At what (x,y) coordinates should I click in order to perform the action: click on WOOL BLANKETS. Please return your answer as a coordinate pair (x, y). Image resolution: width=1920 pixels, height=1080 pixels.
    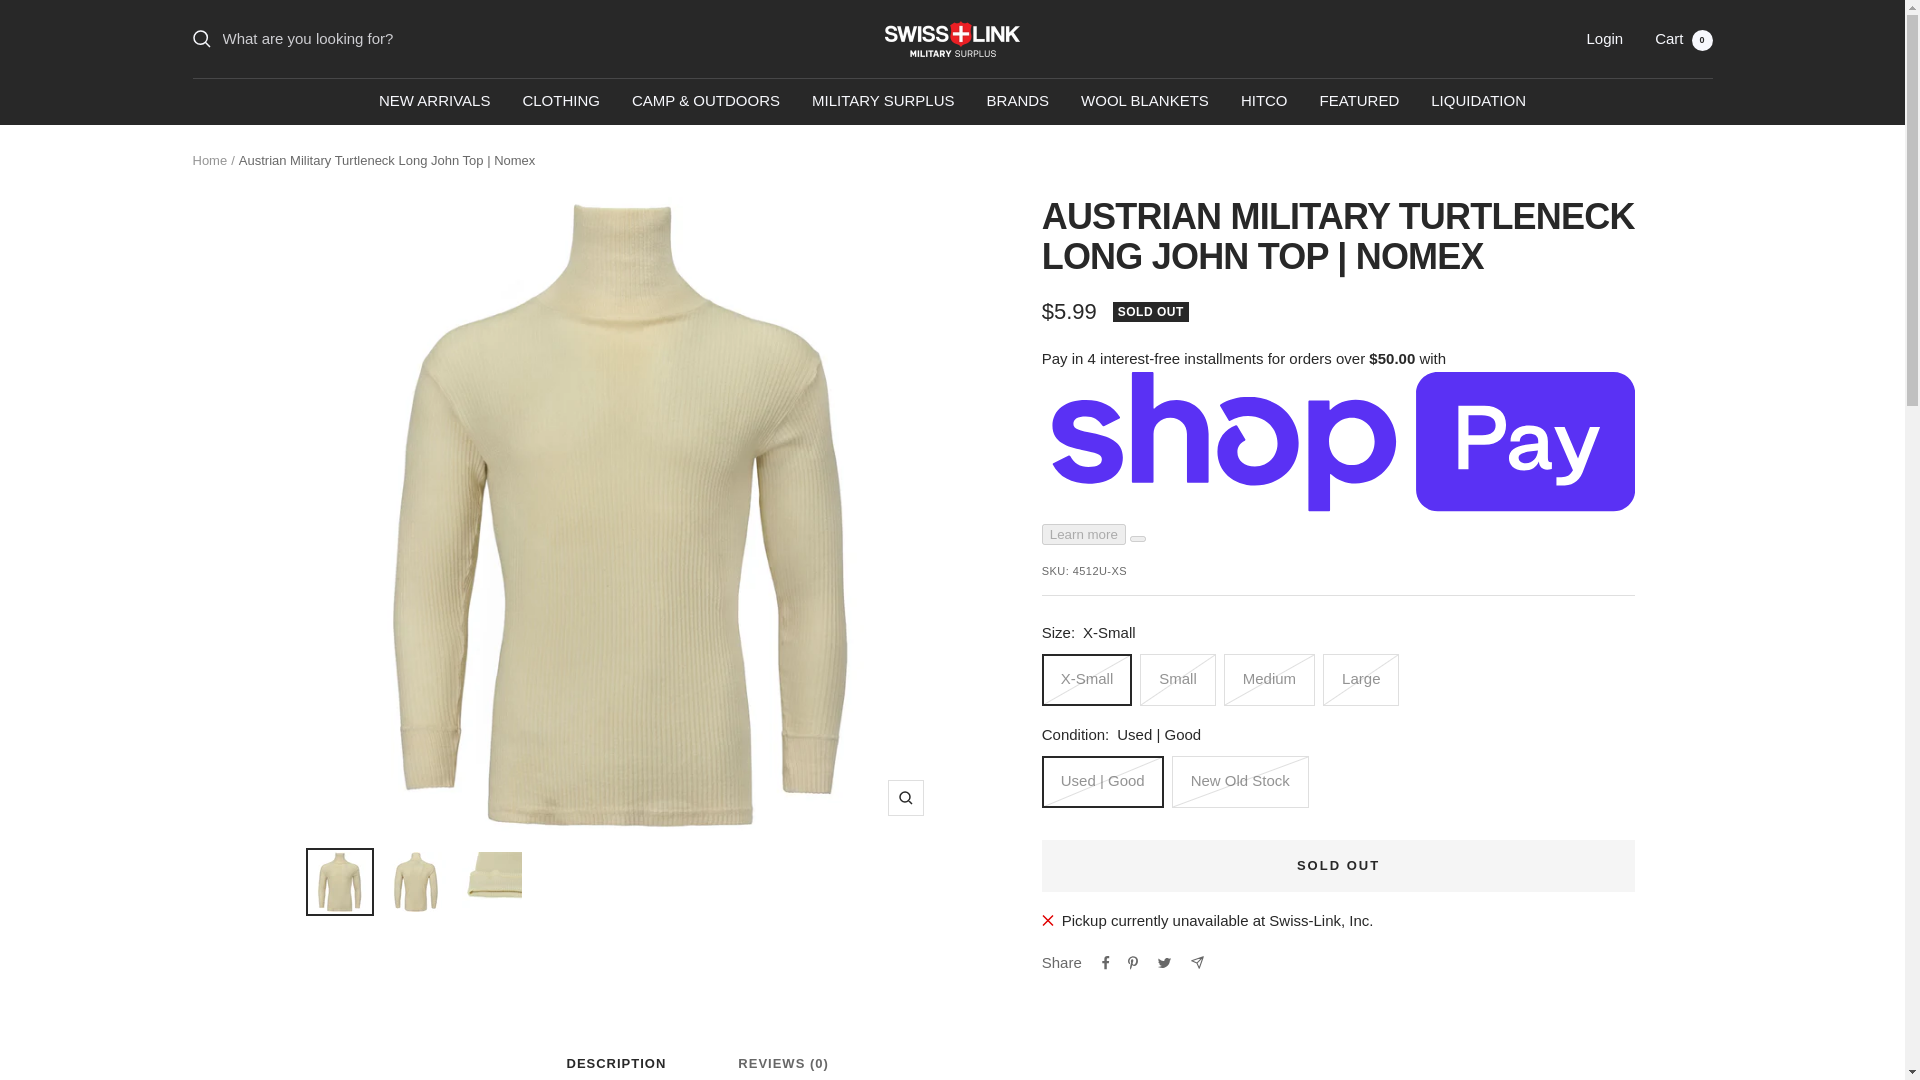
    Looking at the image, I should click on (1144, 100).